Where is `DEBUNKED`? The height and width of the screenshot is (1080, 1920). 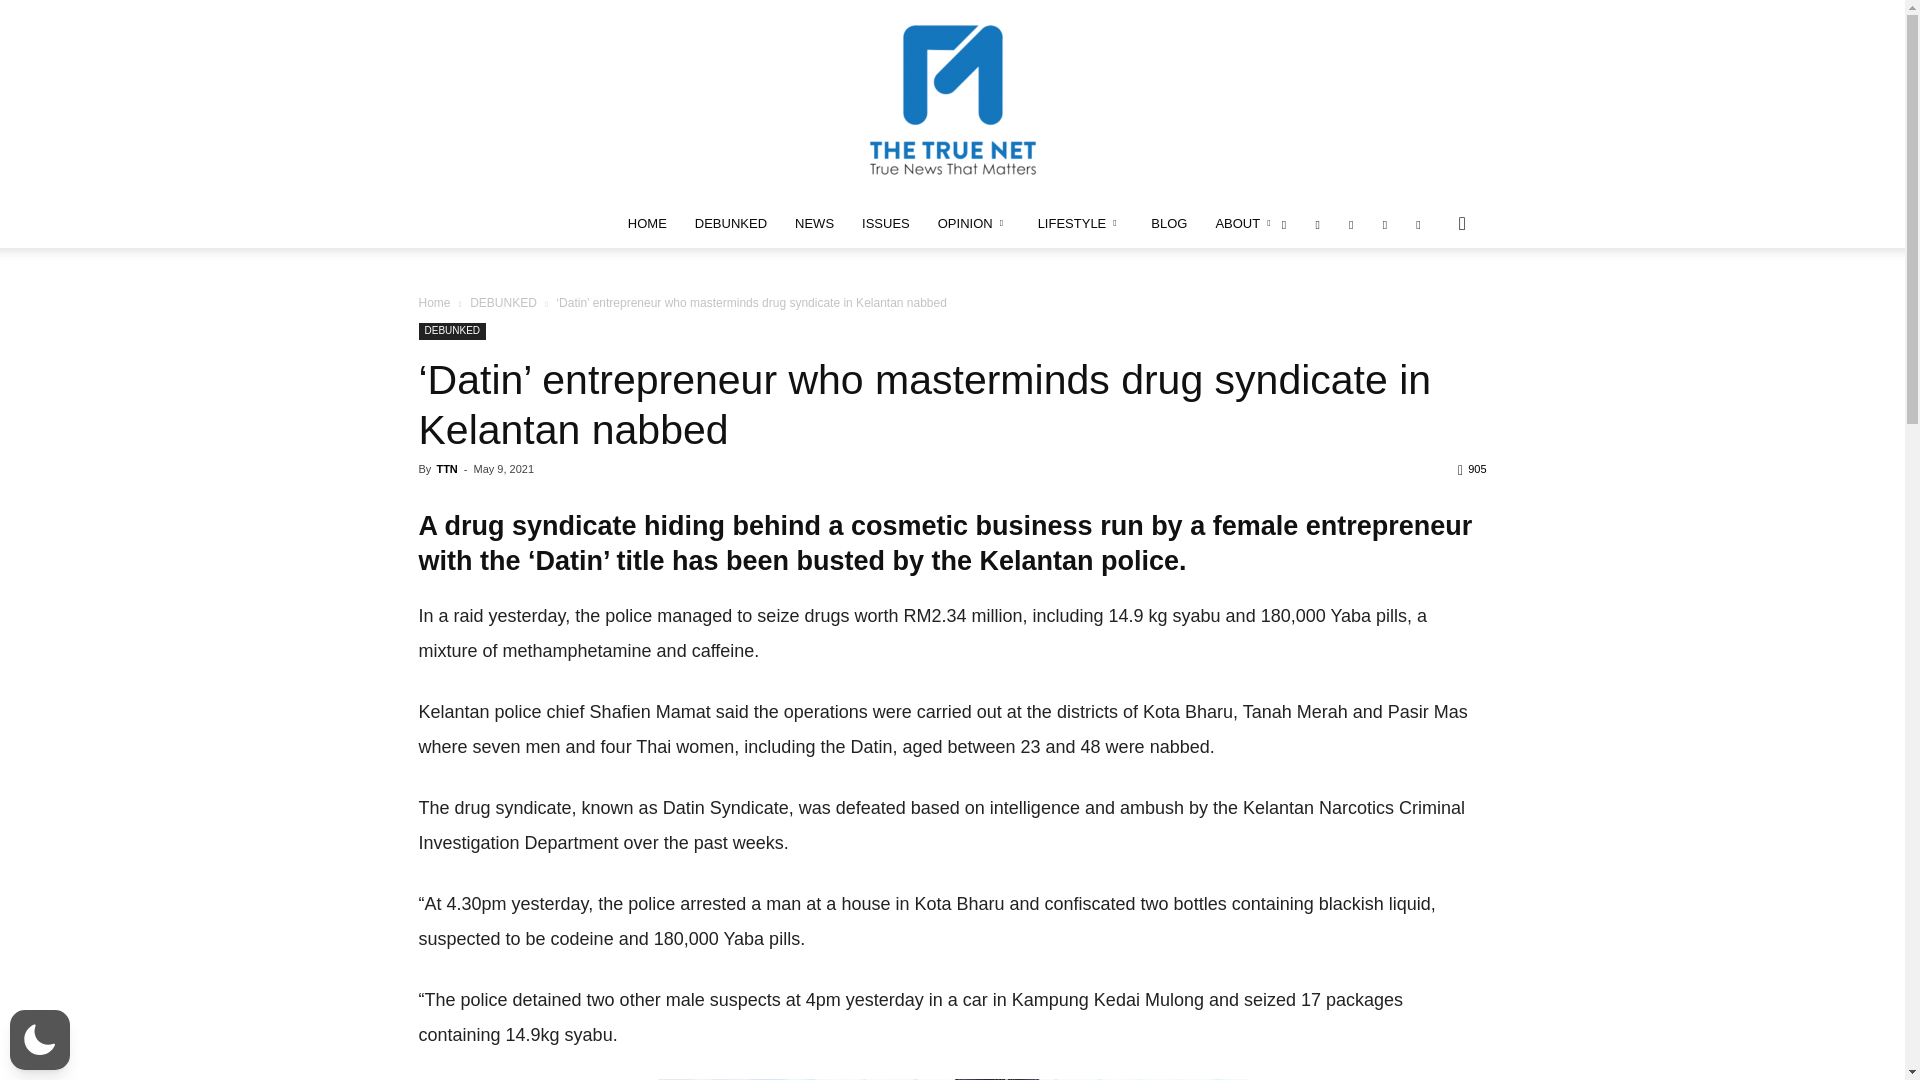 DEBUNKED is located at coordinates (731, 224).